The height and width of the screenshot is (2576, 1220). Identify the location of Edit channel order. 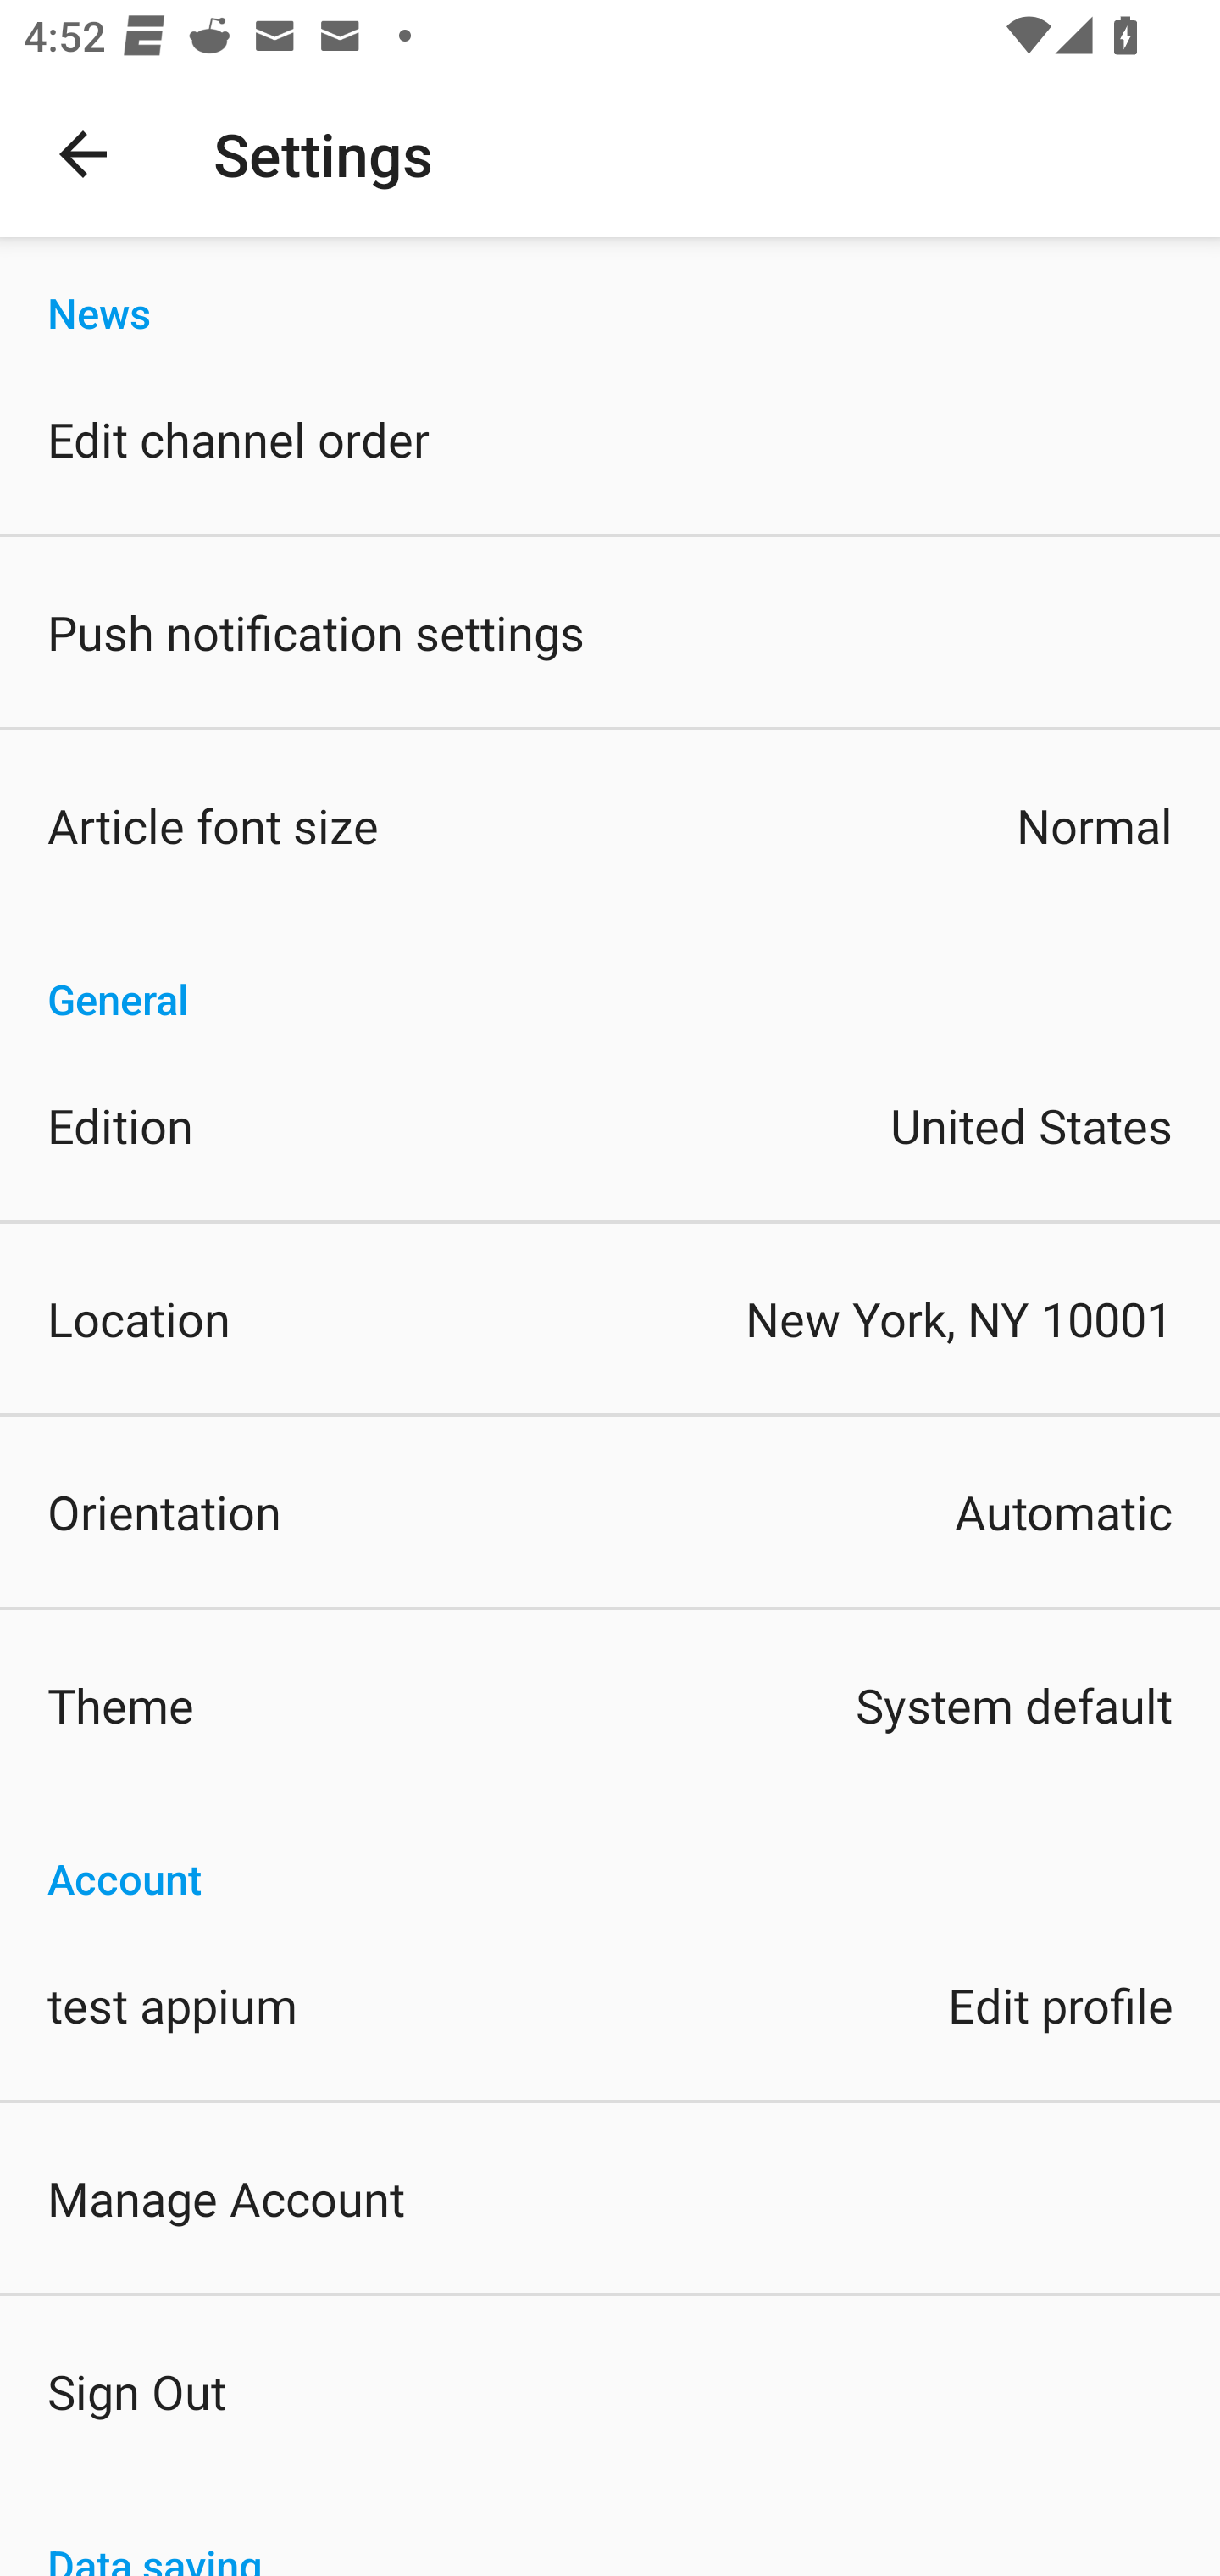
(610, 439).